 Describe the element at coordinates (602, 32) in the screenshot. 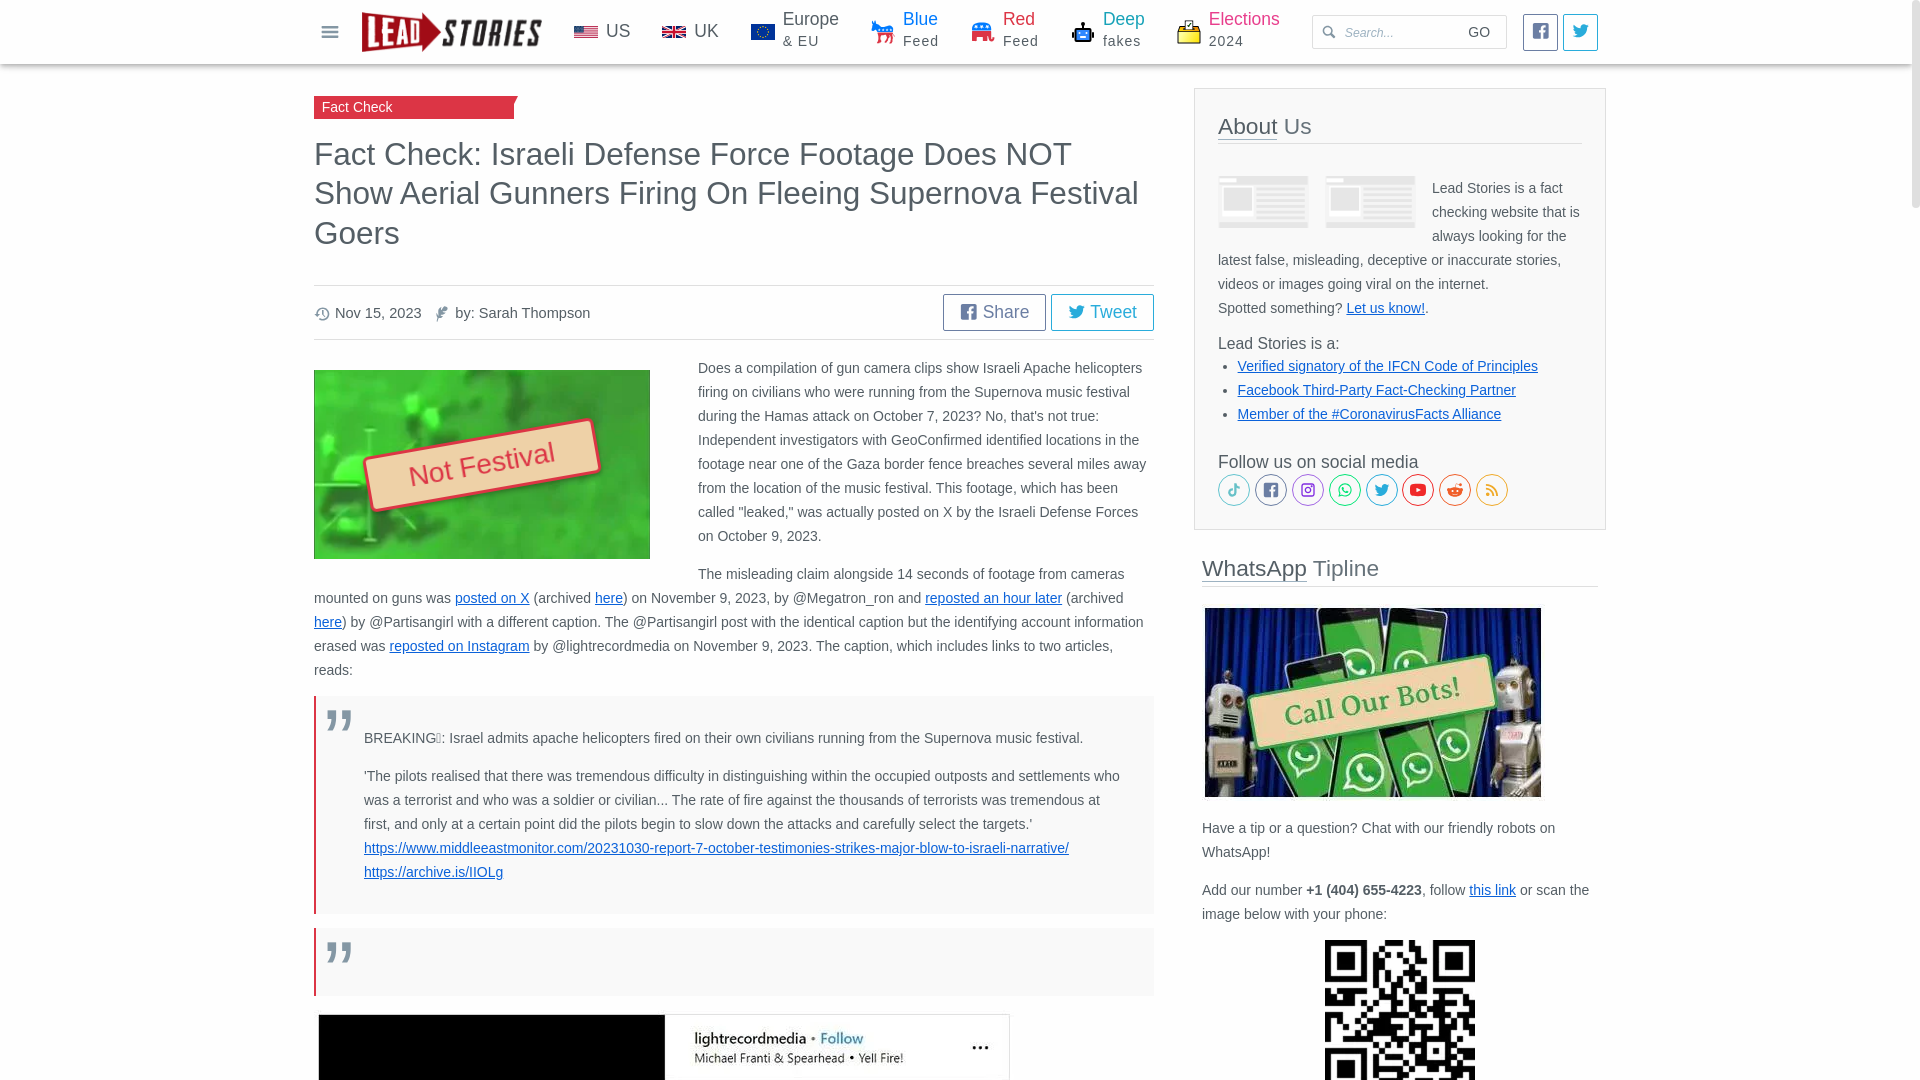

I see `US` at that location.